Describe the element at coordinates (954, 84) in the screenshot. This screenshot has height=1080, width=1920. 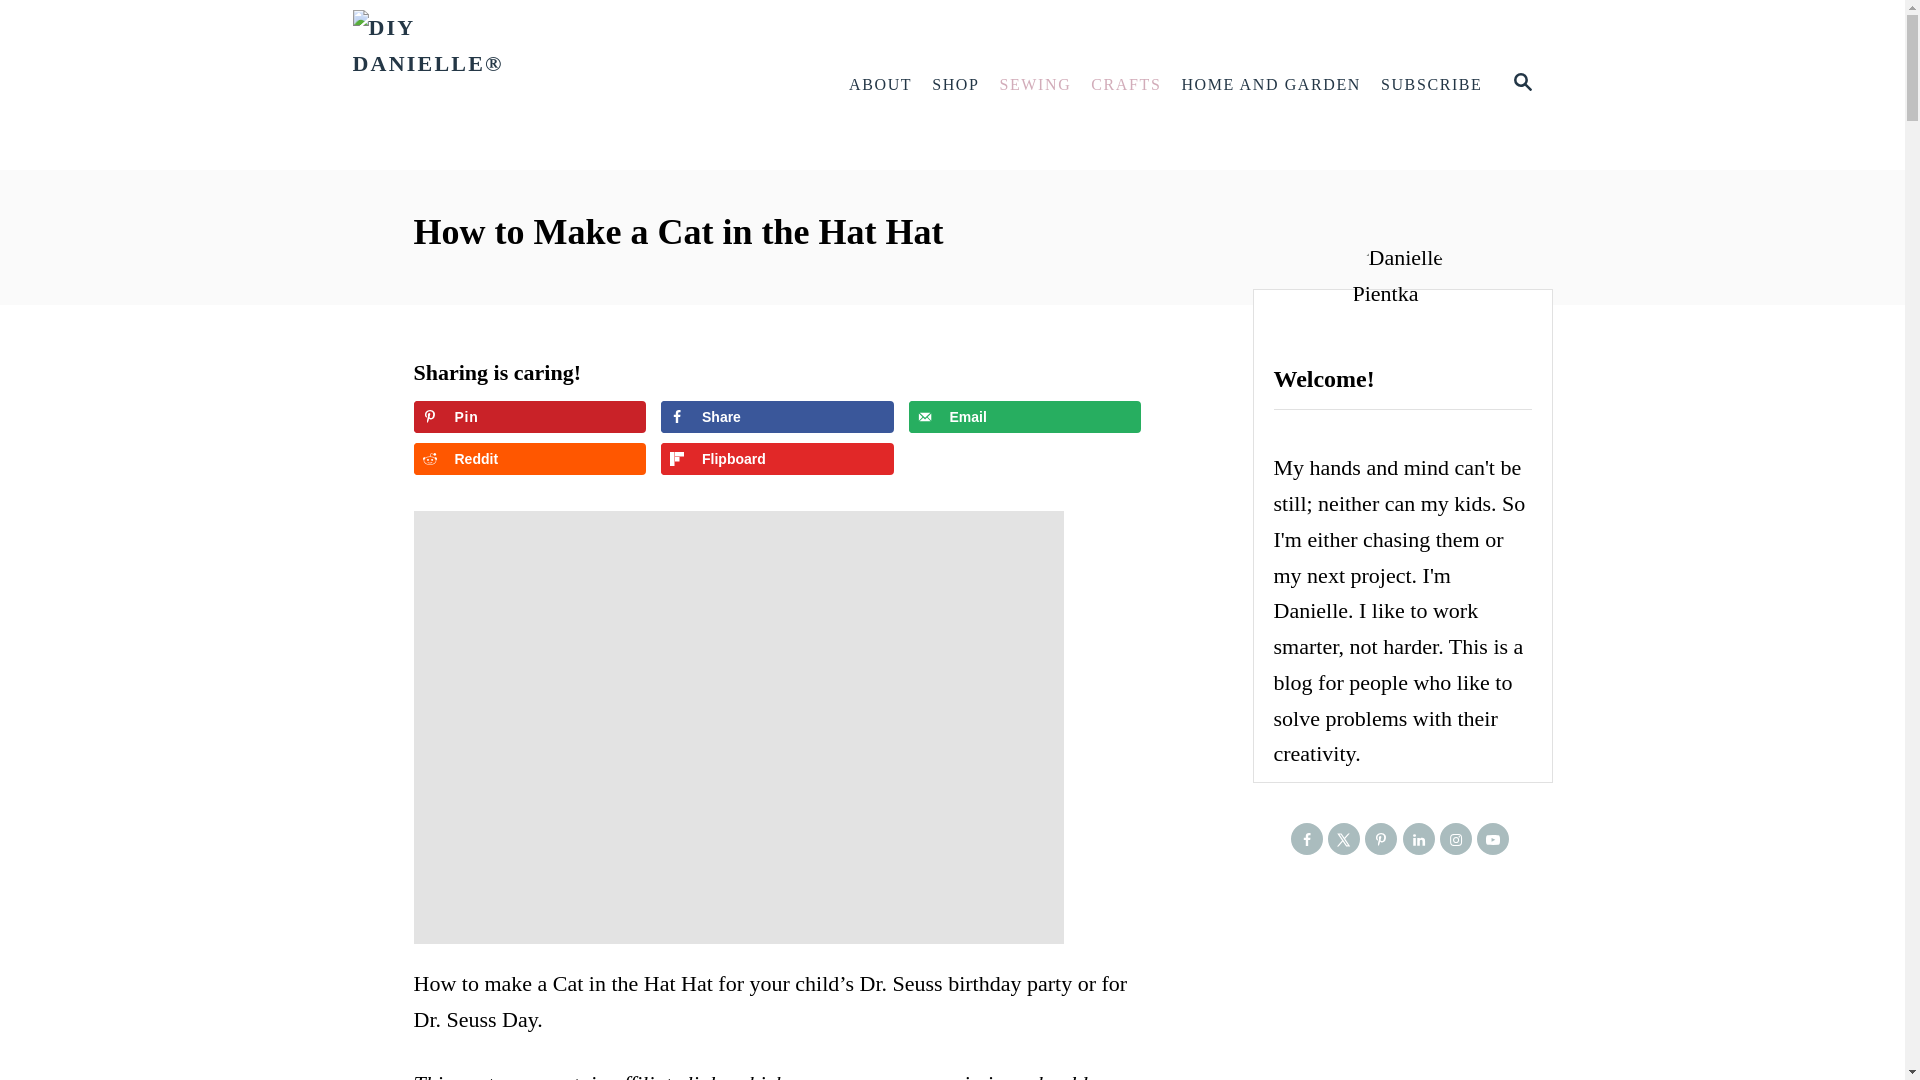
I see `SHOP` at that location.